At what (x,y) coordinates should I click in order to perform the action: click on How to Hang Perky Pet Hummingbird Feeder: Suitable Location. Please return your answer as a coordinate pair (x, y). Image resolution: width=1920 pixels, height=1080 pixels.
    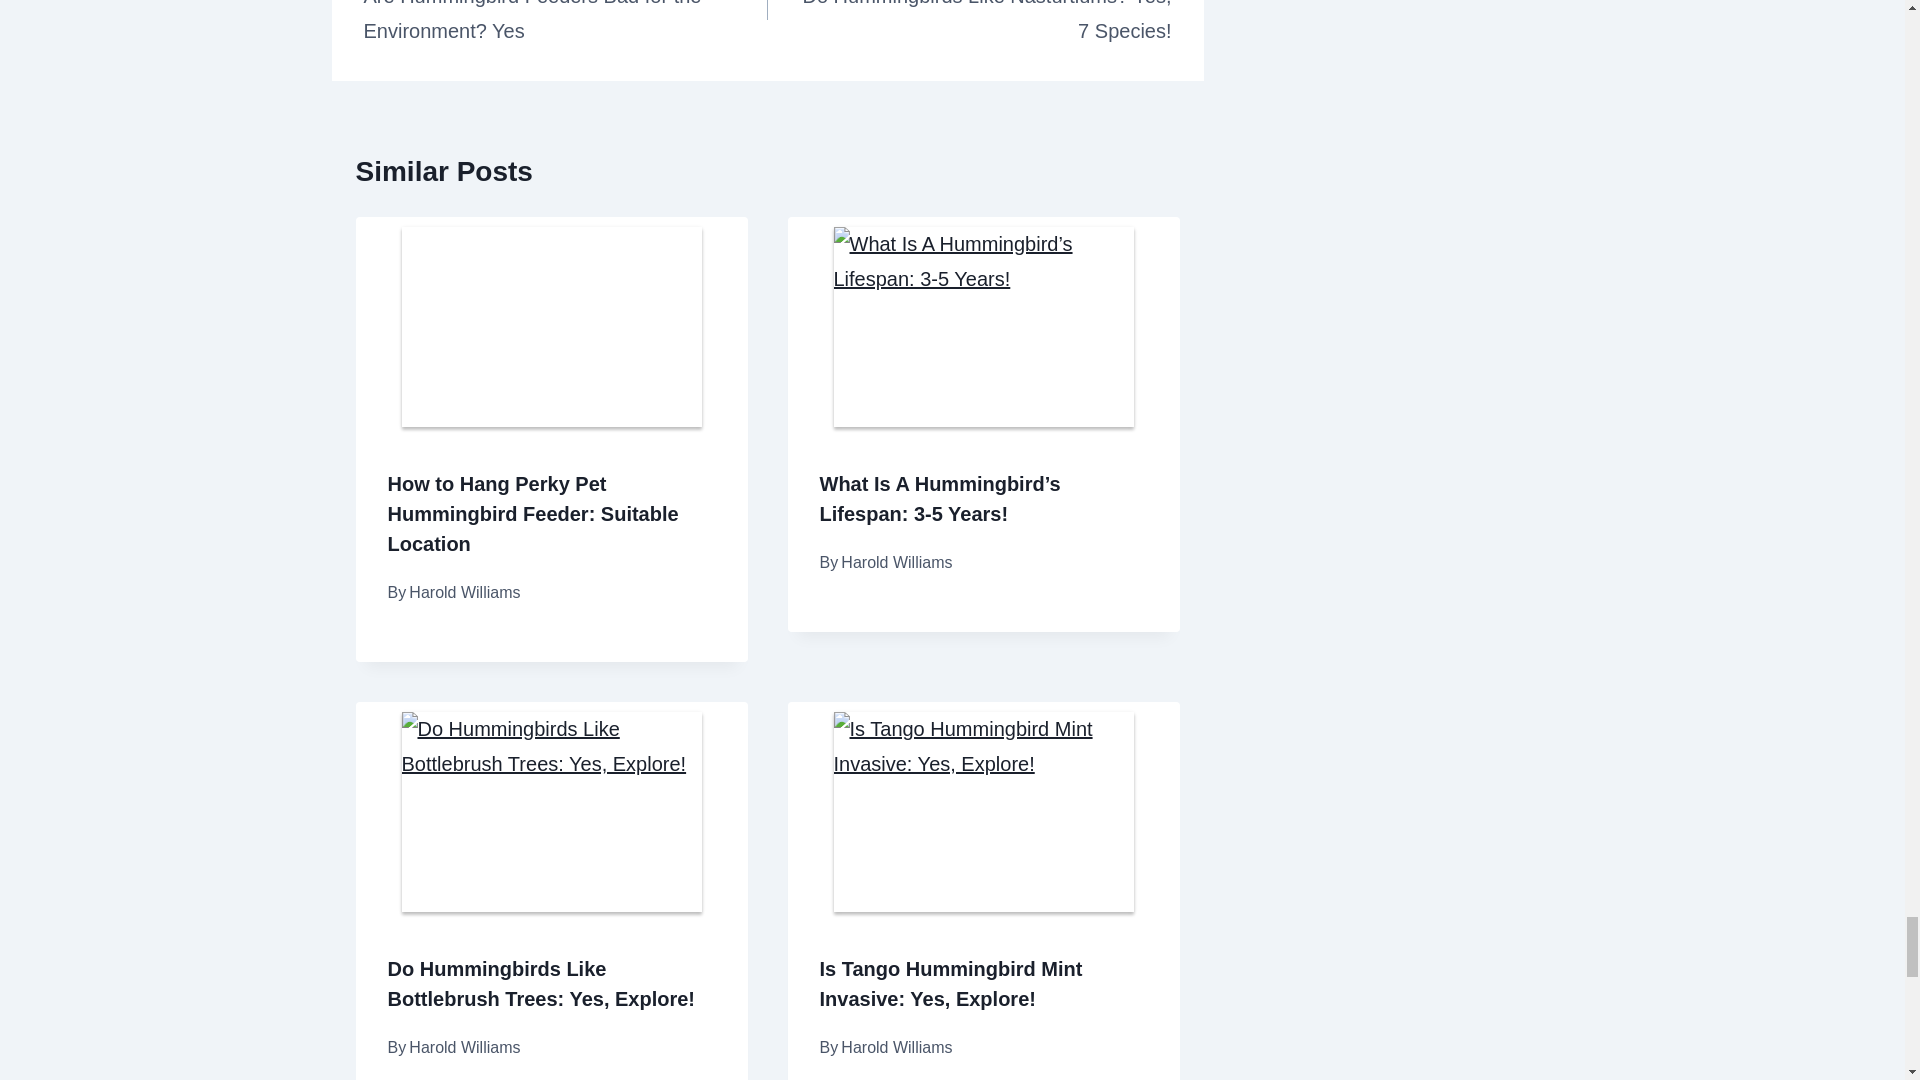
    Looking at the image, I should click on (533, 514).